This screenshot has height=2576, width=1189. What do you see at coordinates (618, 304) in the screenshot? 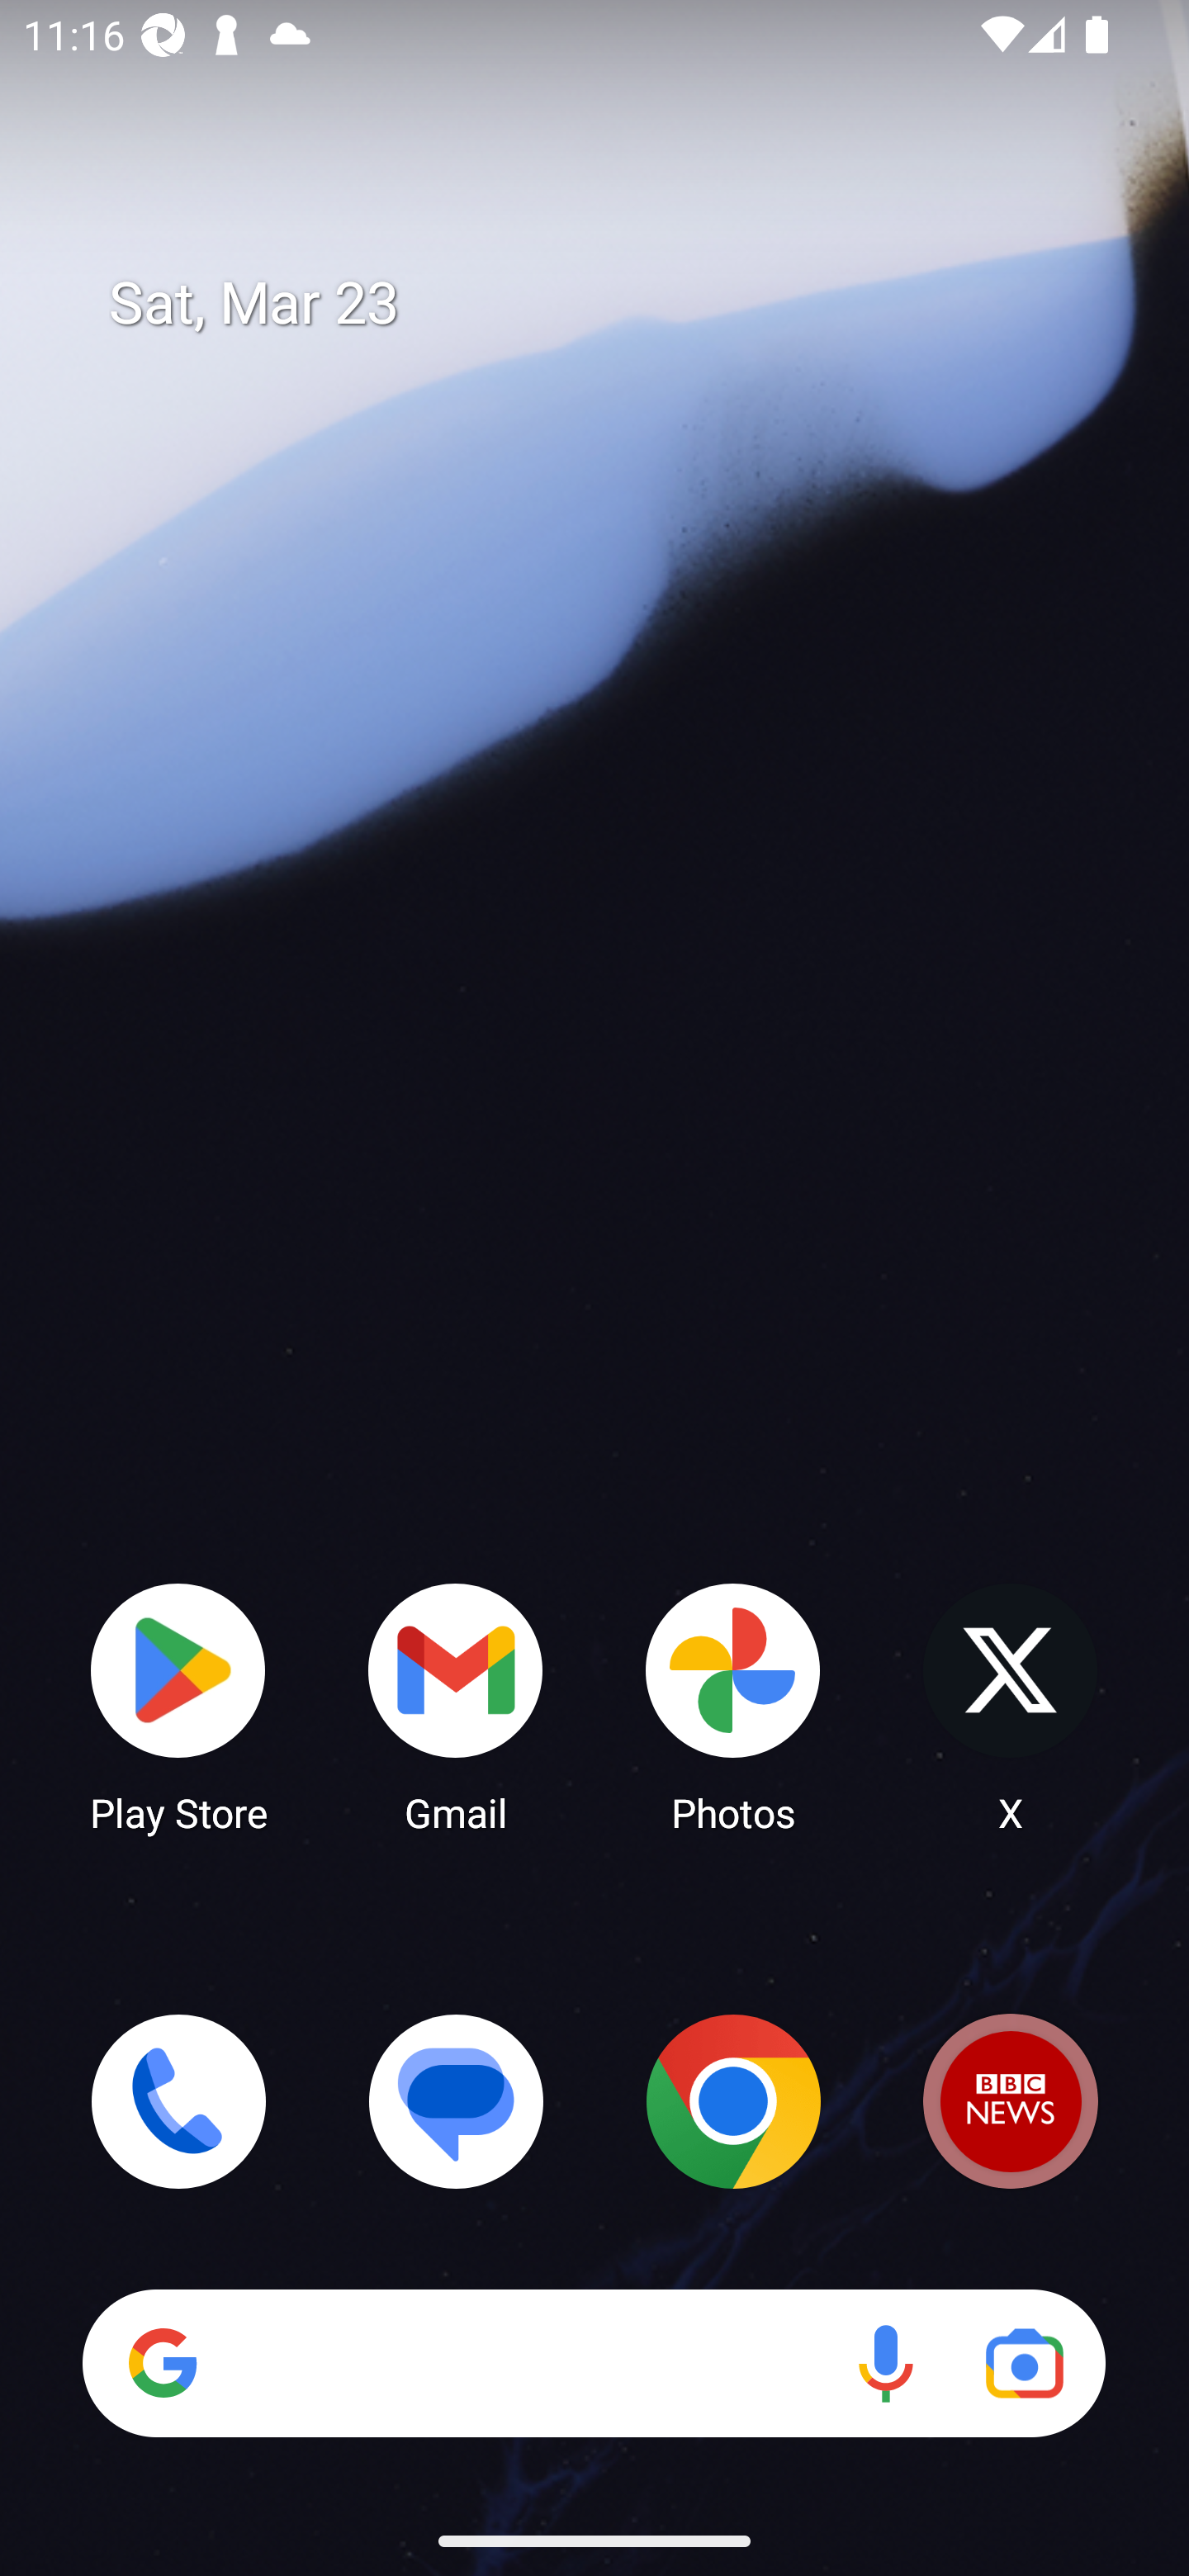
I see `Sat, Mar 23` at bounding box center [618, 304].